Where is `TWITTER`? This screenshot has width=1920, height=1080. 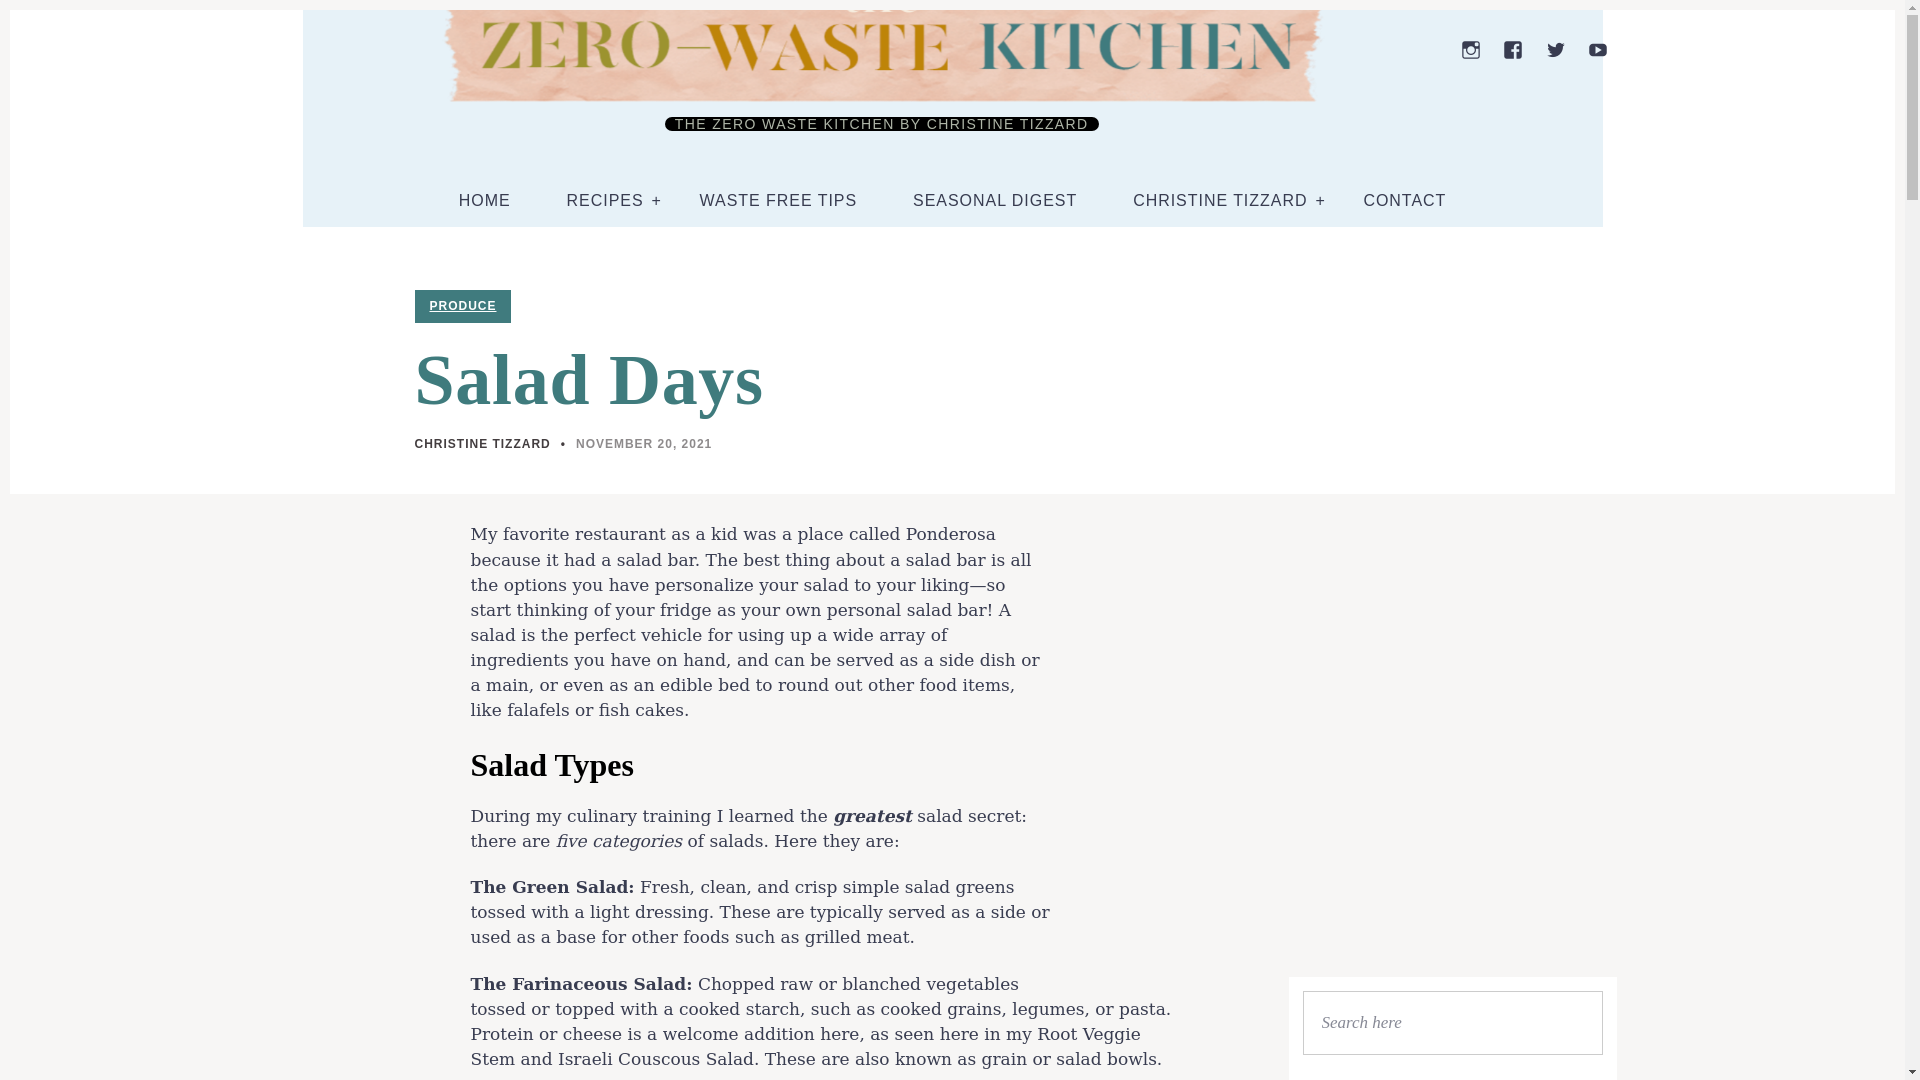
TWITTER is located at coordinates (1556, 50).